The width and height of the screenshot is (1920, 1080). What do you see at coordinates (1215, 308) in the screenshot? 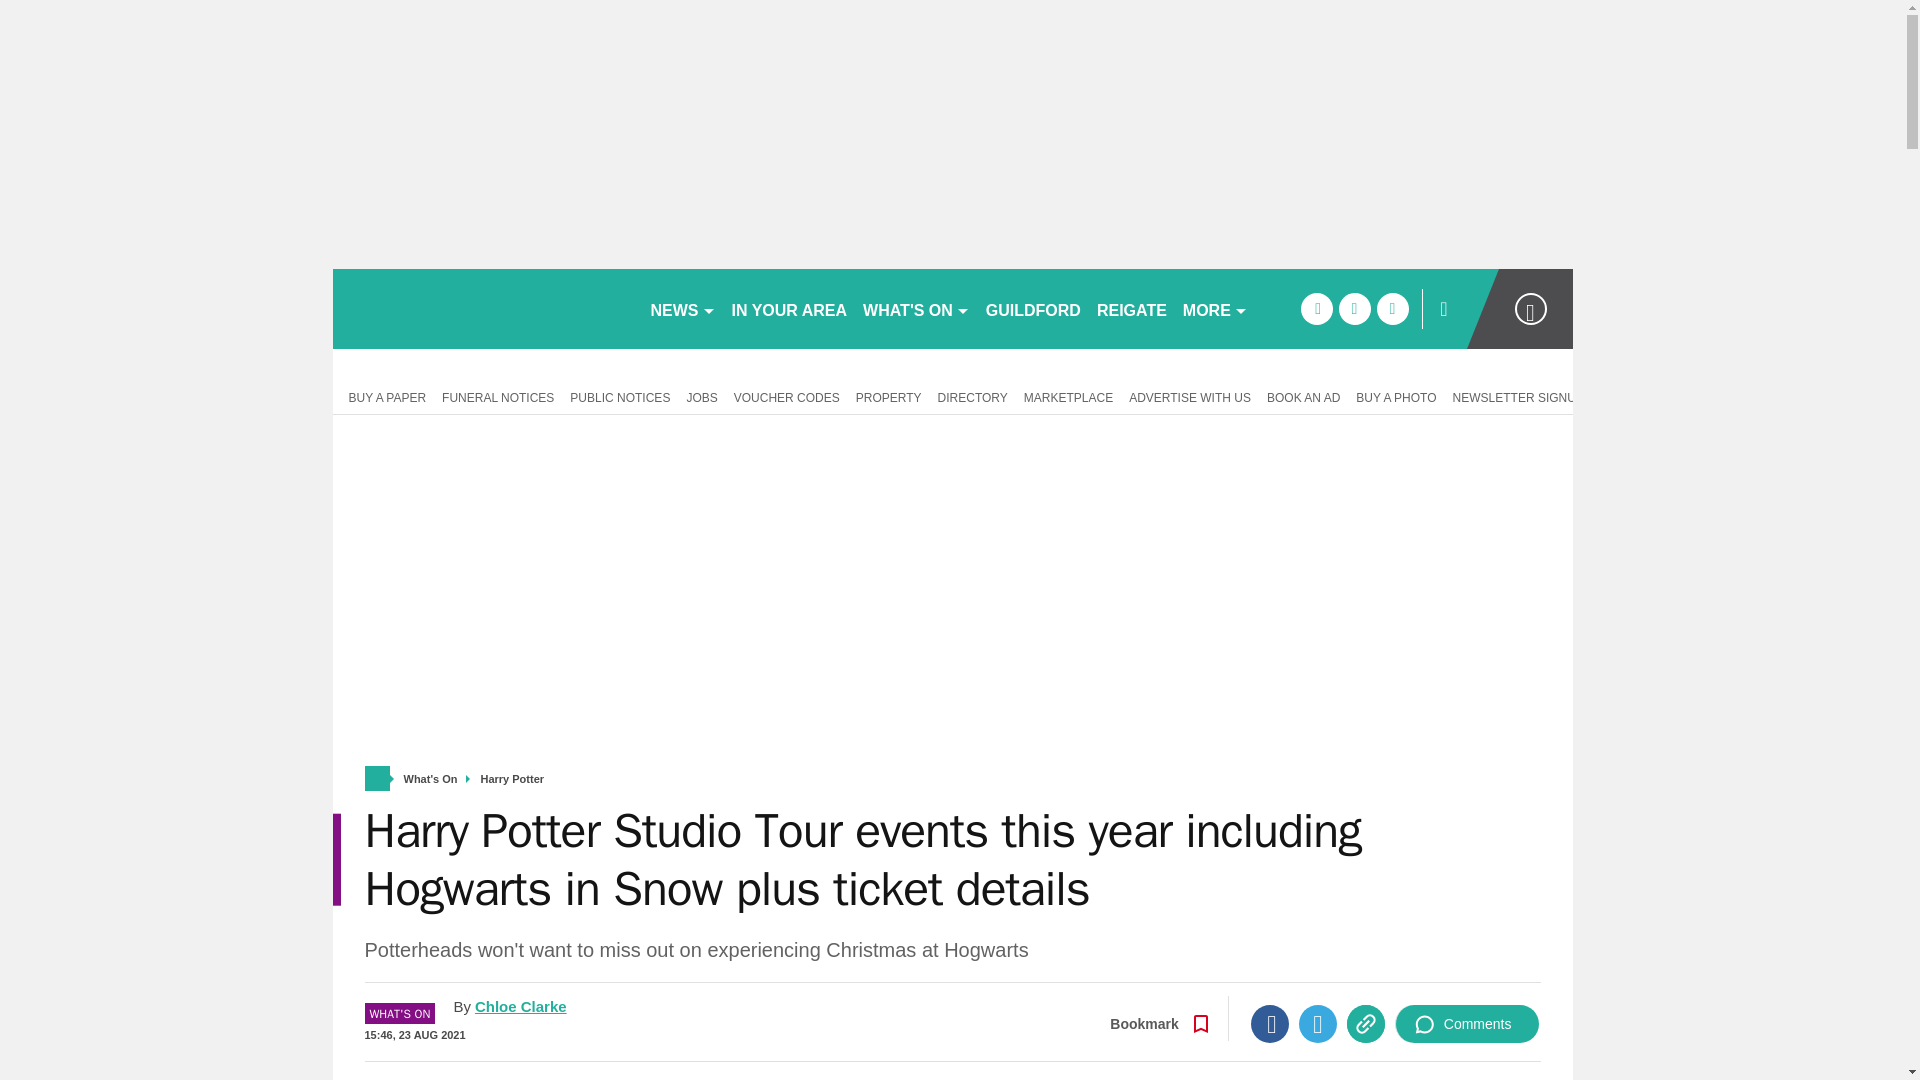
I see `MORE` at bounding box center [1215, 308].